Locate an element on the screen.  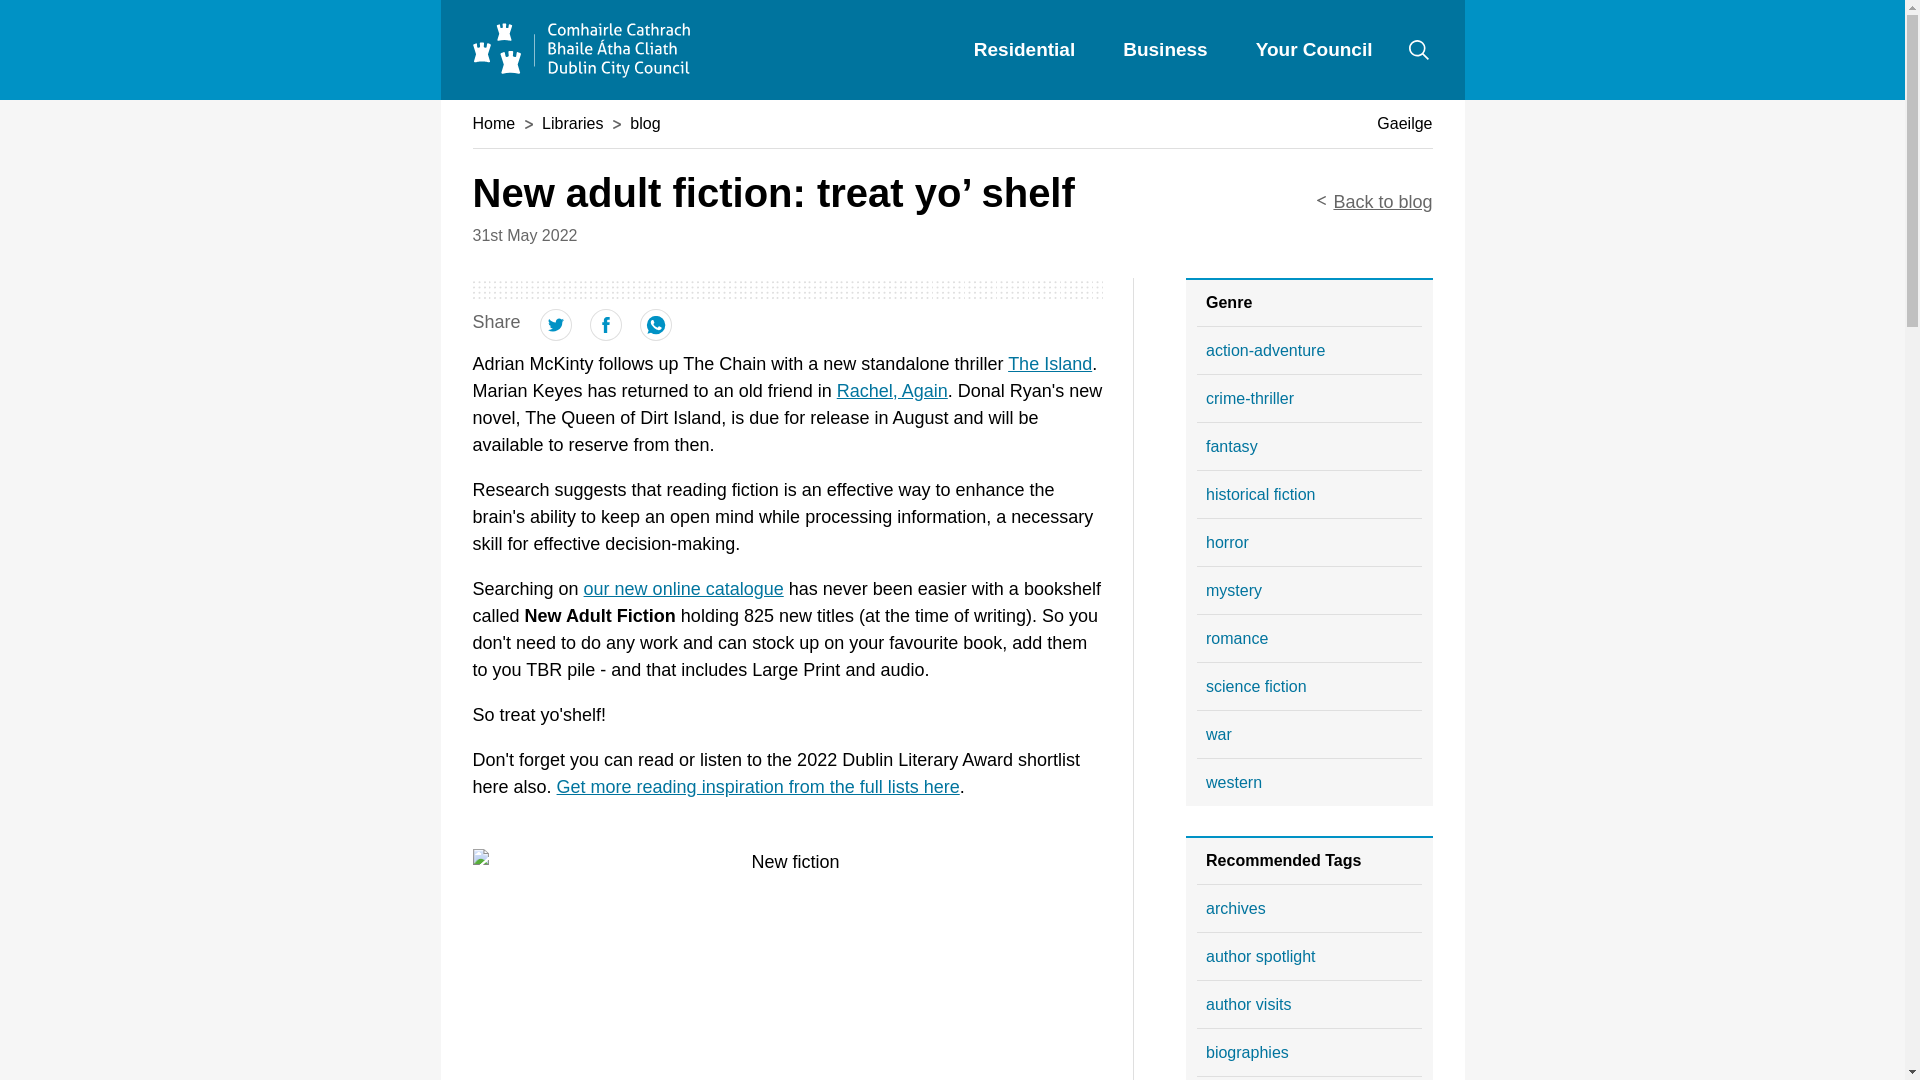
our new online catalogue is located at coordinates (683, 588).